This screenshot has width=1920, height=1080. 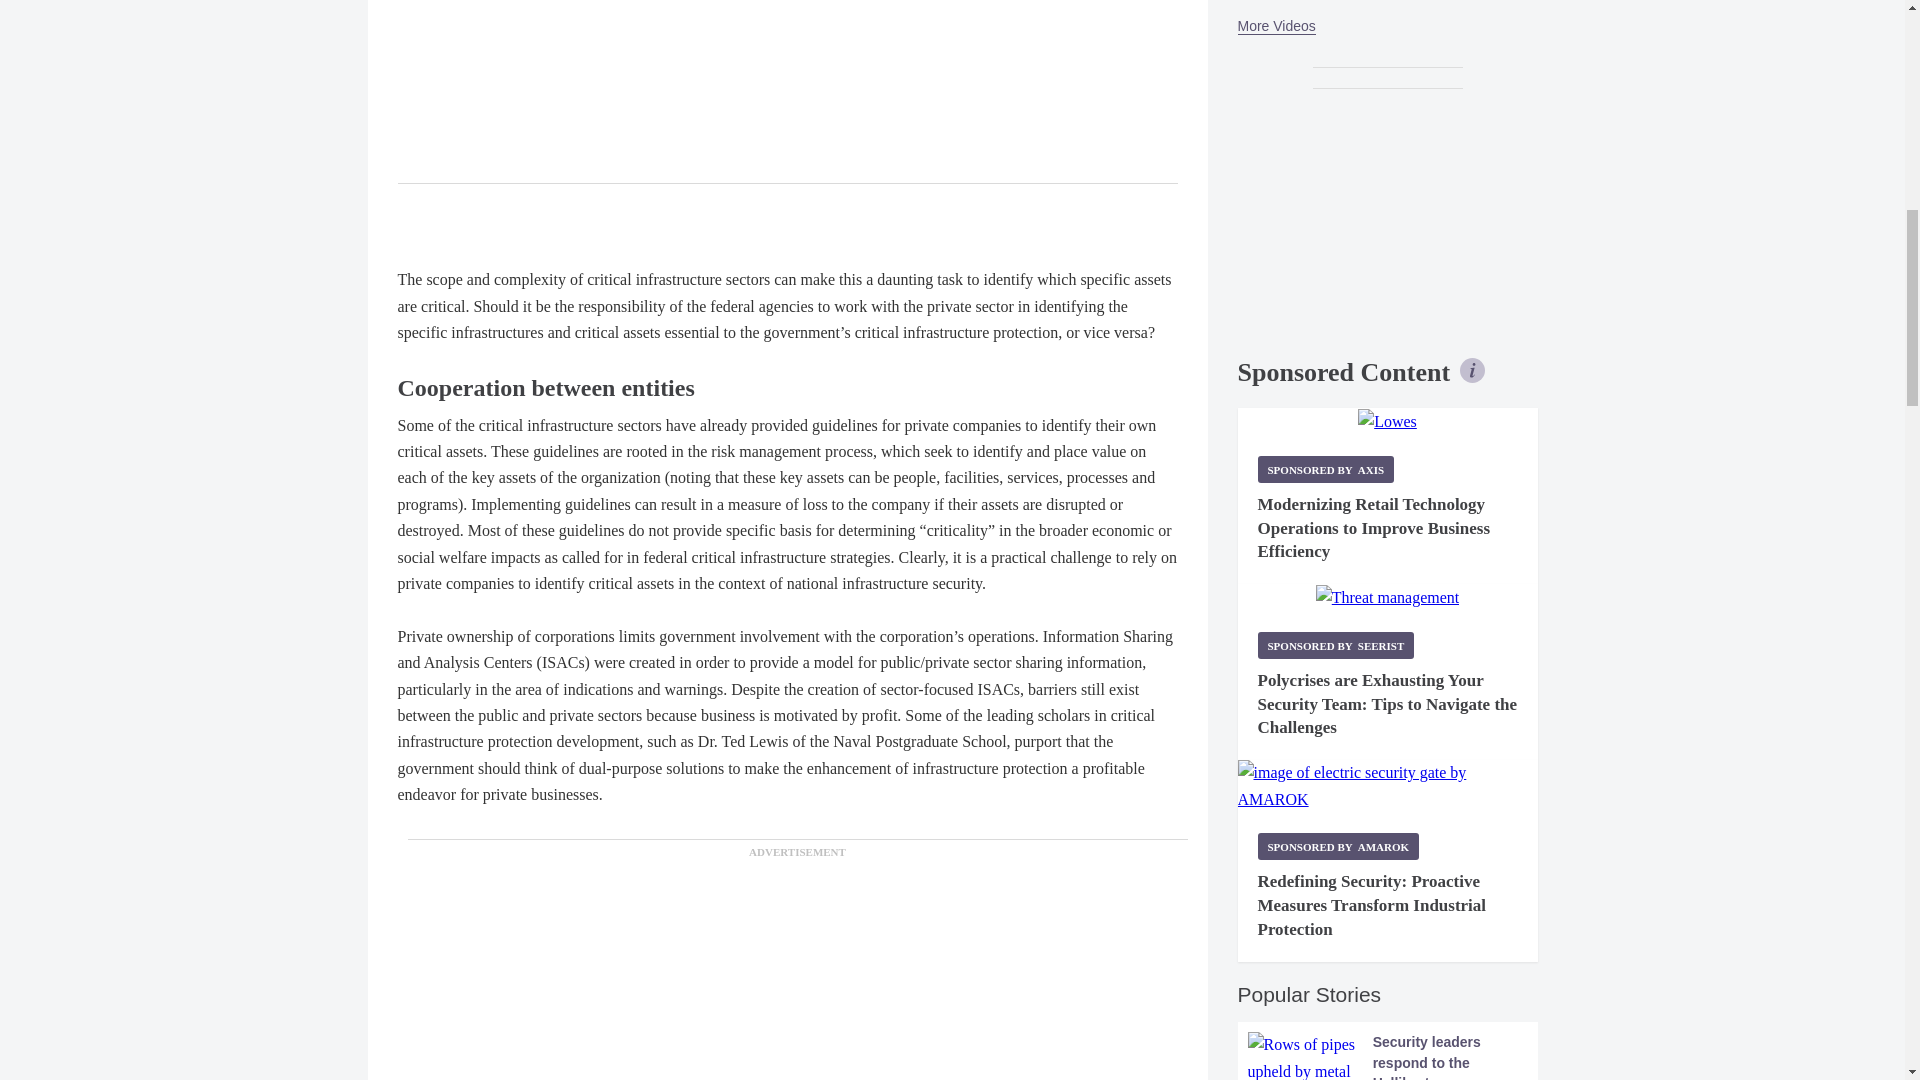 I want to click on Sponsored by Axis, so click(x=1326, y=468).